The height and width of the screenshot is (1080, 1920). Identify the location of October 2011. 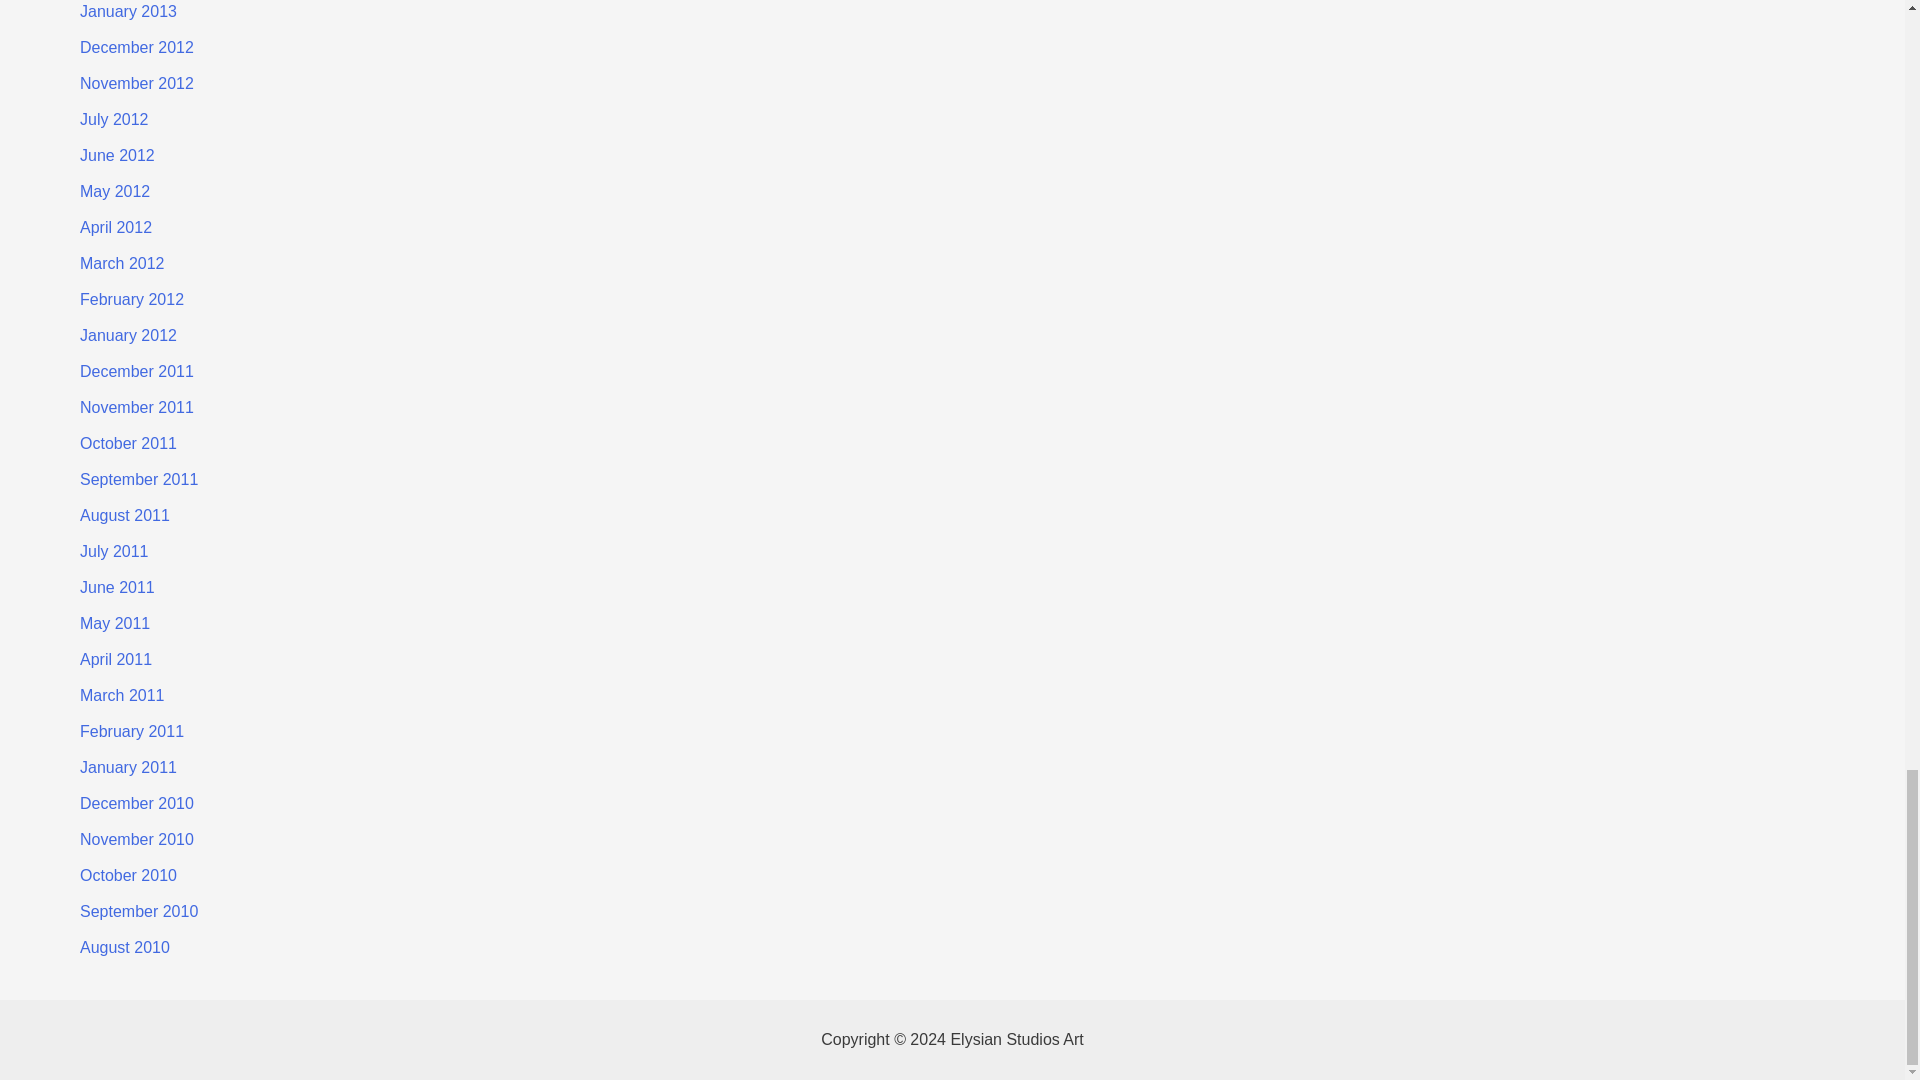
(128, 444).